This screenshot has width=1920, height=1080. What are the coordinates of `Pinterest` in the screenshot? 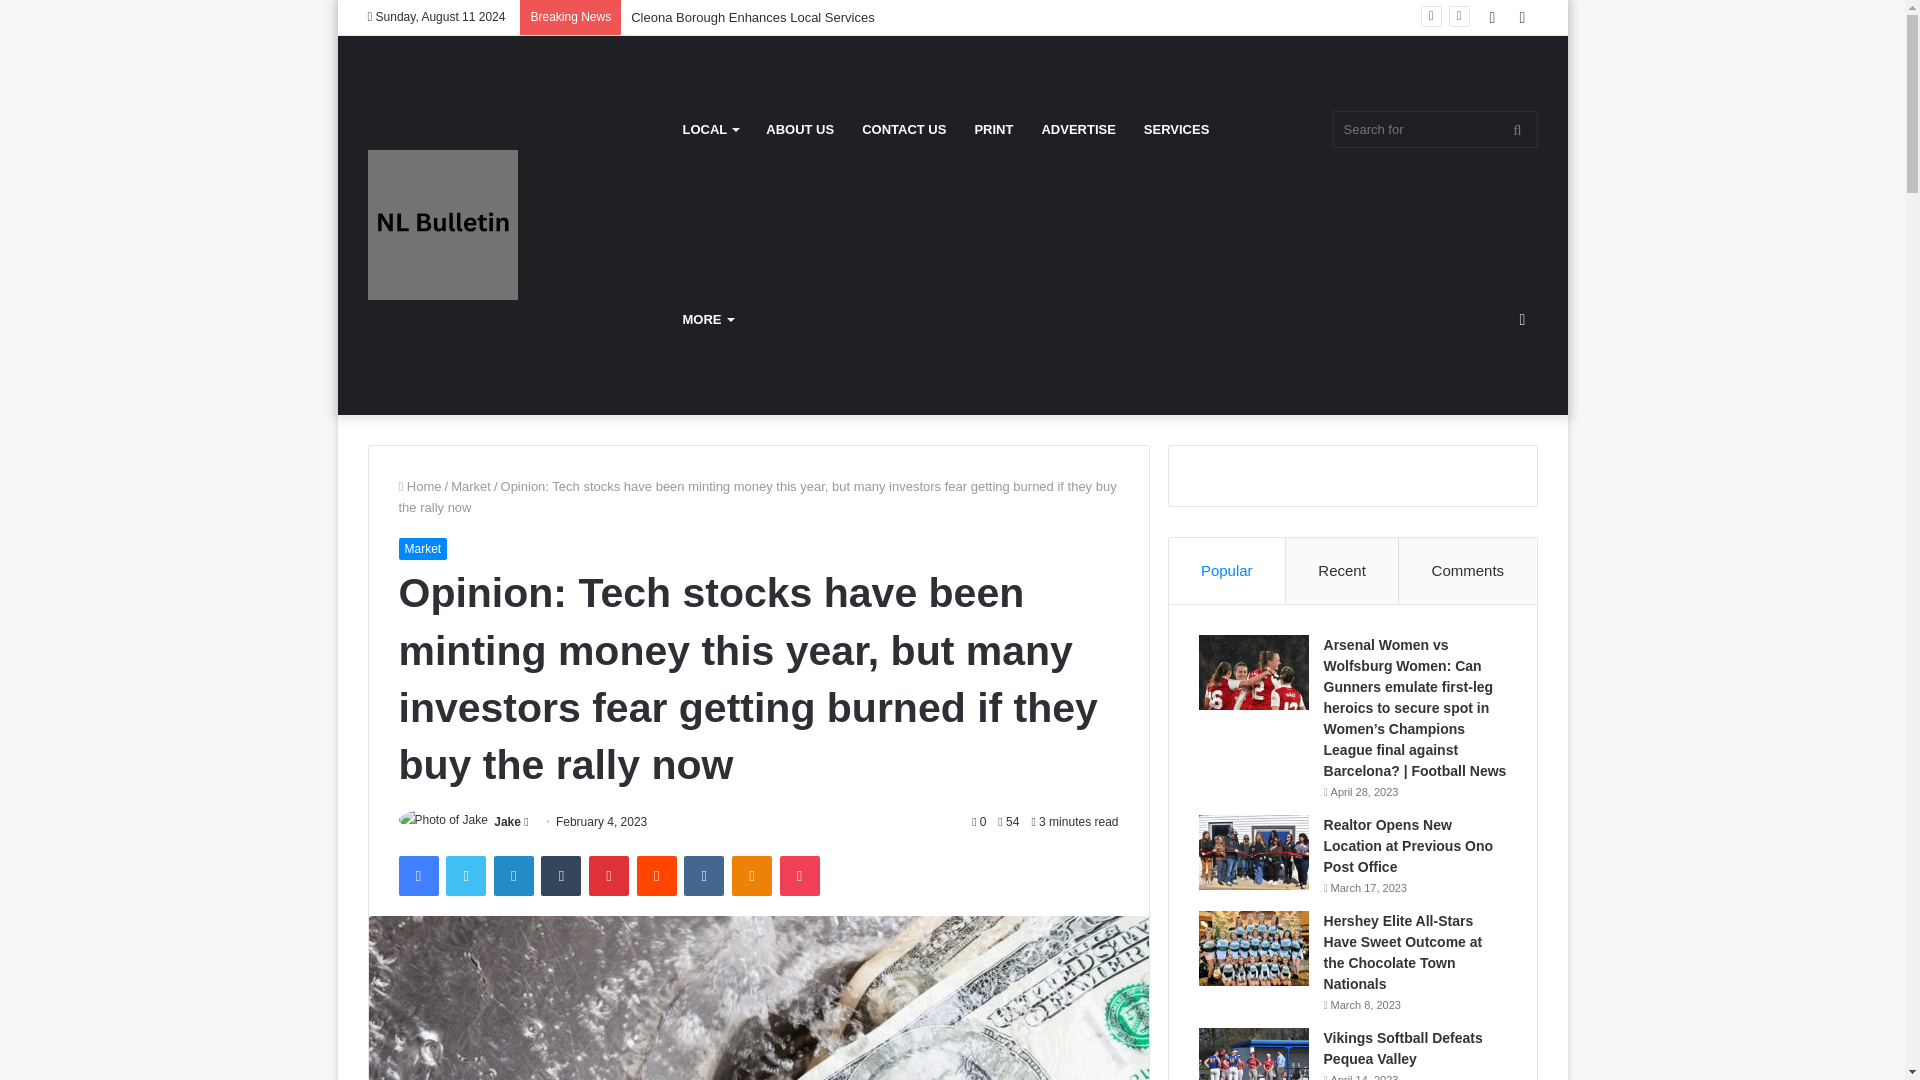 It's located at (609, 876).